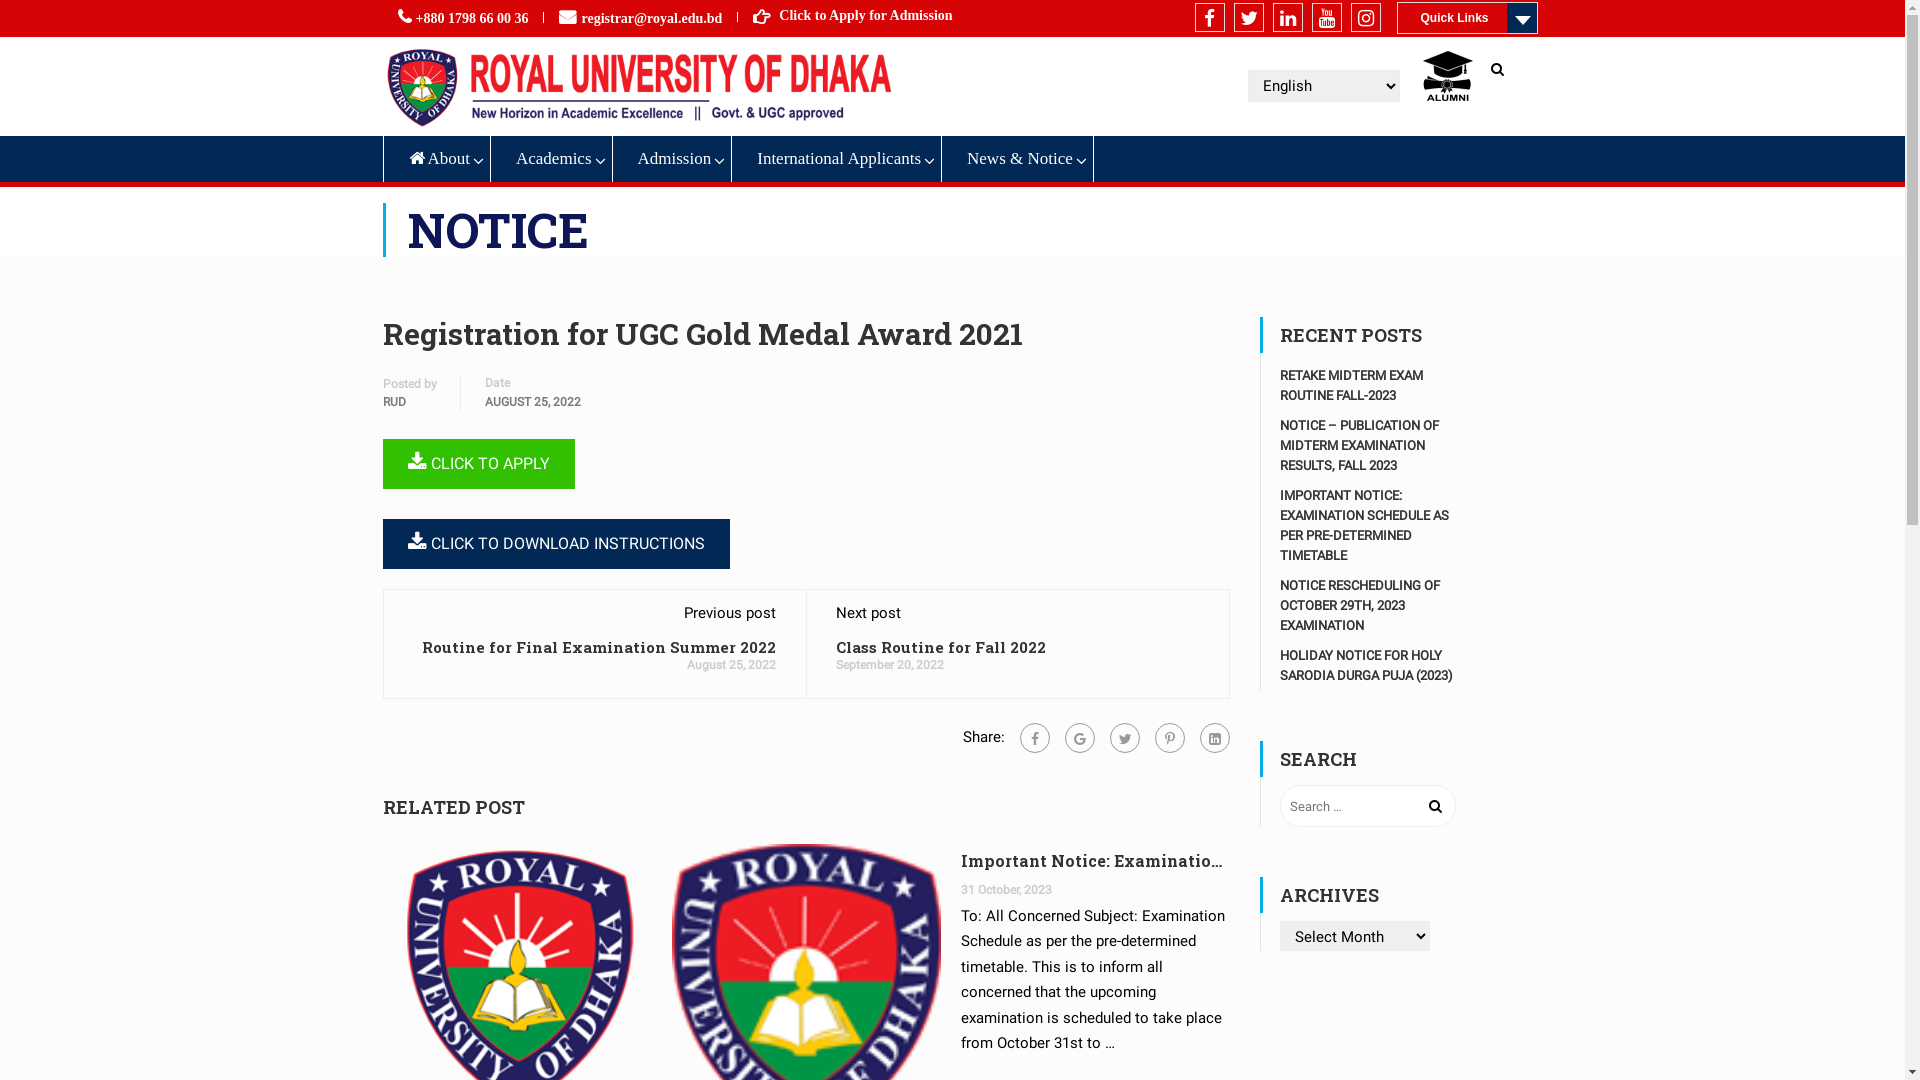 This screenshot has width=1920, height=1080. Describe the element at coordinates (472, 18) in the screenshot. I see `+880 1798 66 00 36` at that location.